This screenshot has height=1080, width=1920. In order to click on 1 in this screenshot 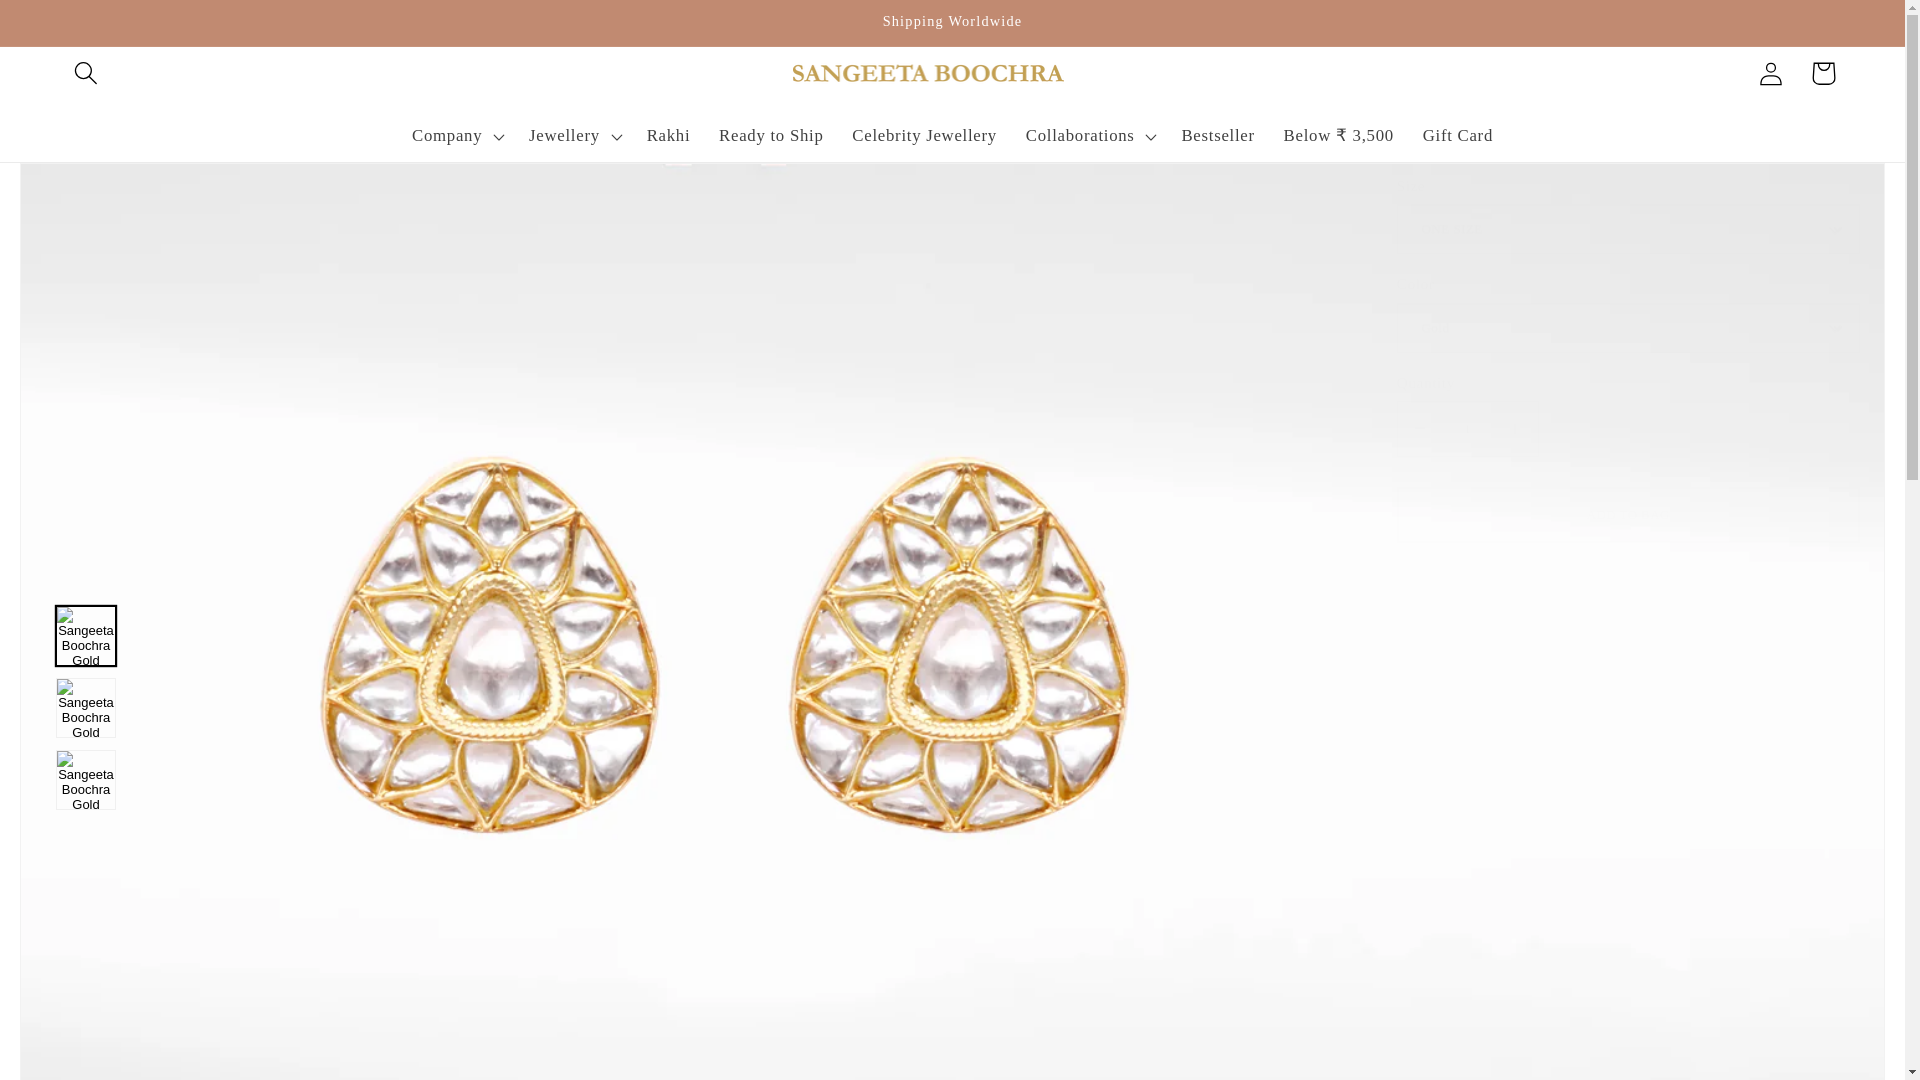, I will do `click(1466, 428)`.